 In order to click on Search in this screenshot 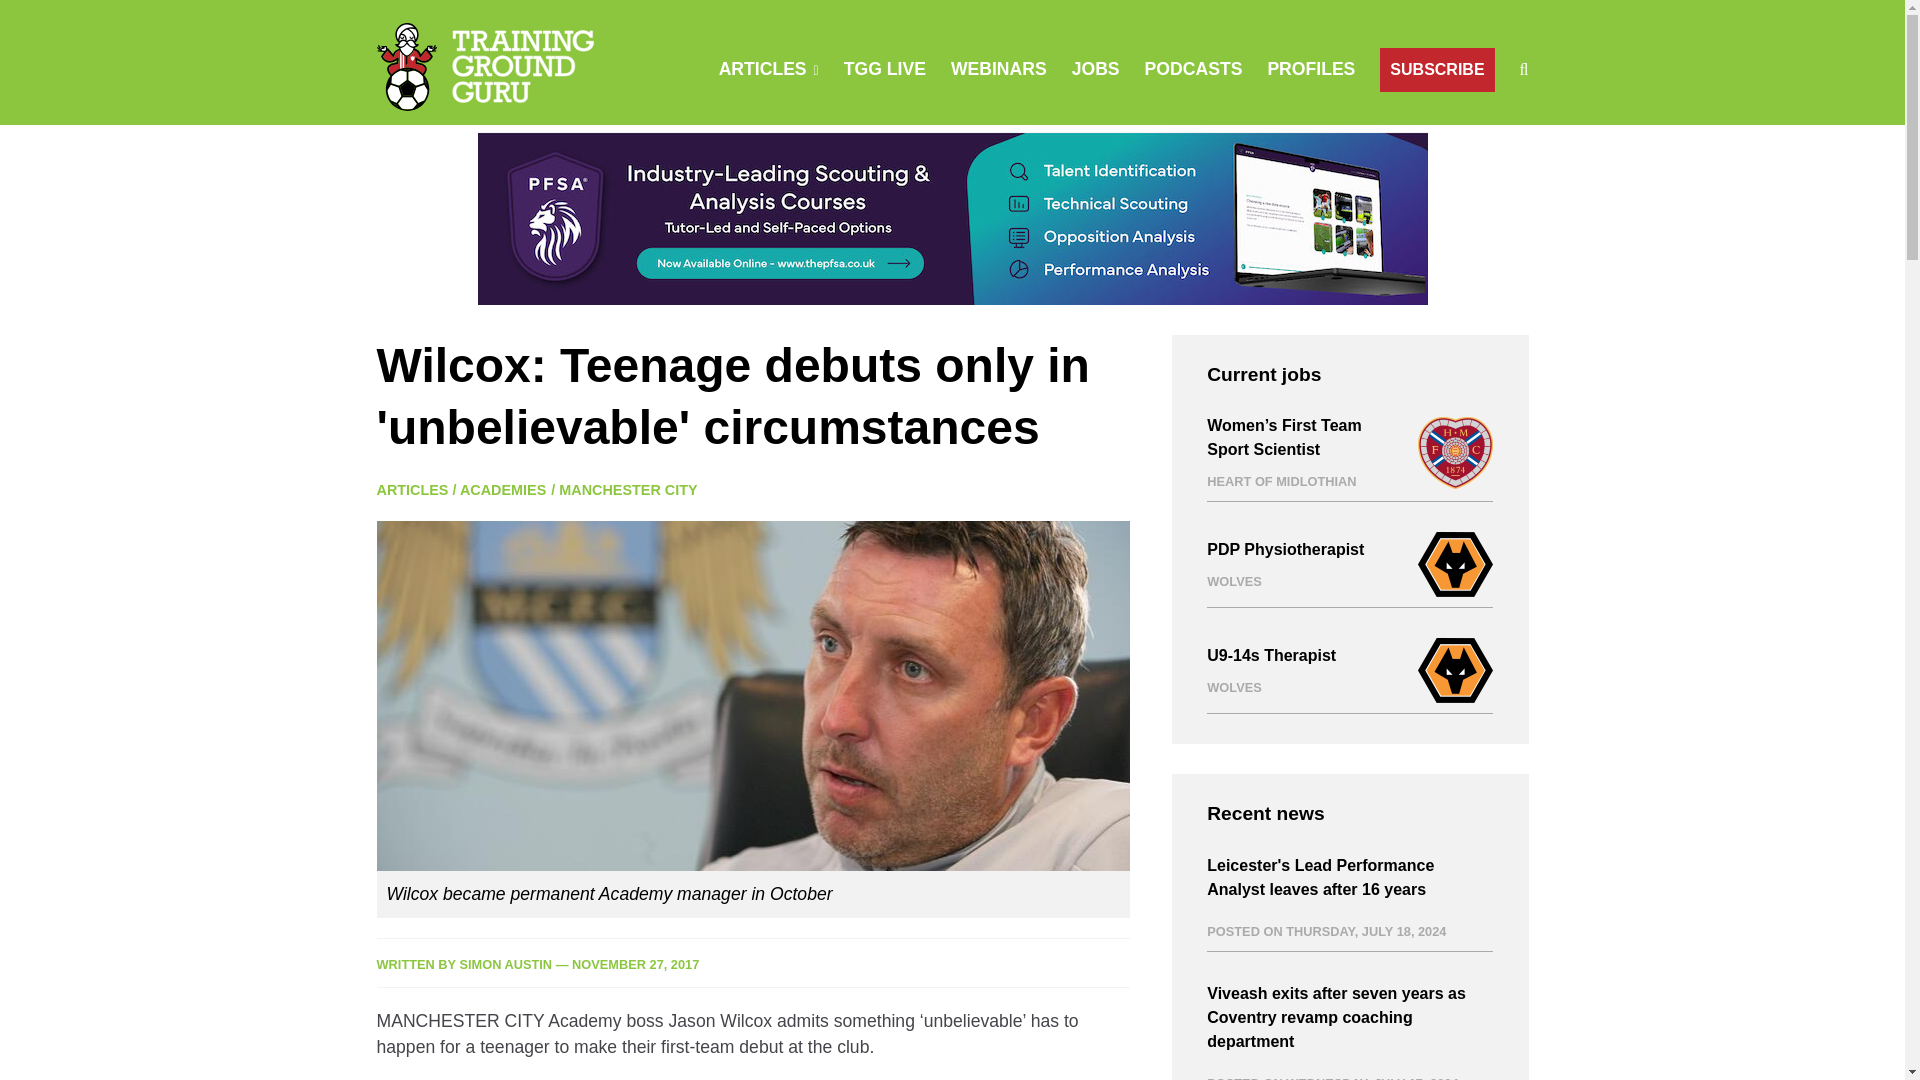, I will do `click(1253, 162)`.